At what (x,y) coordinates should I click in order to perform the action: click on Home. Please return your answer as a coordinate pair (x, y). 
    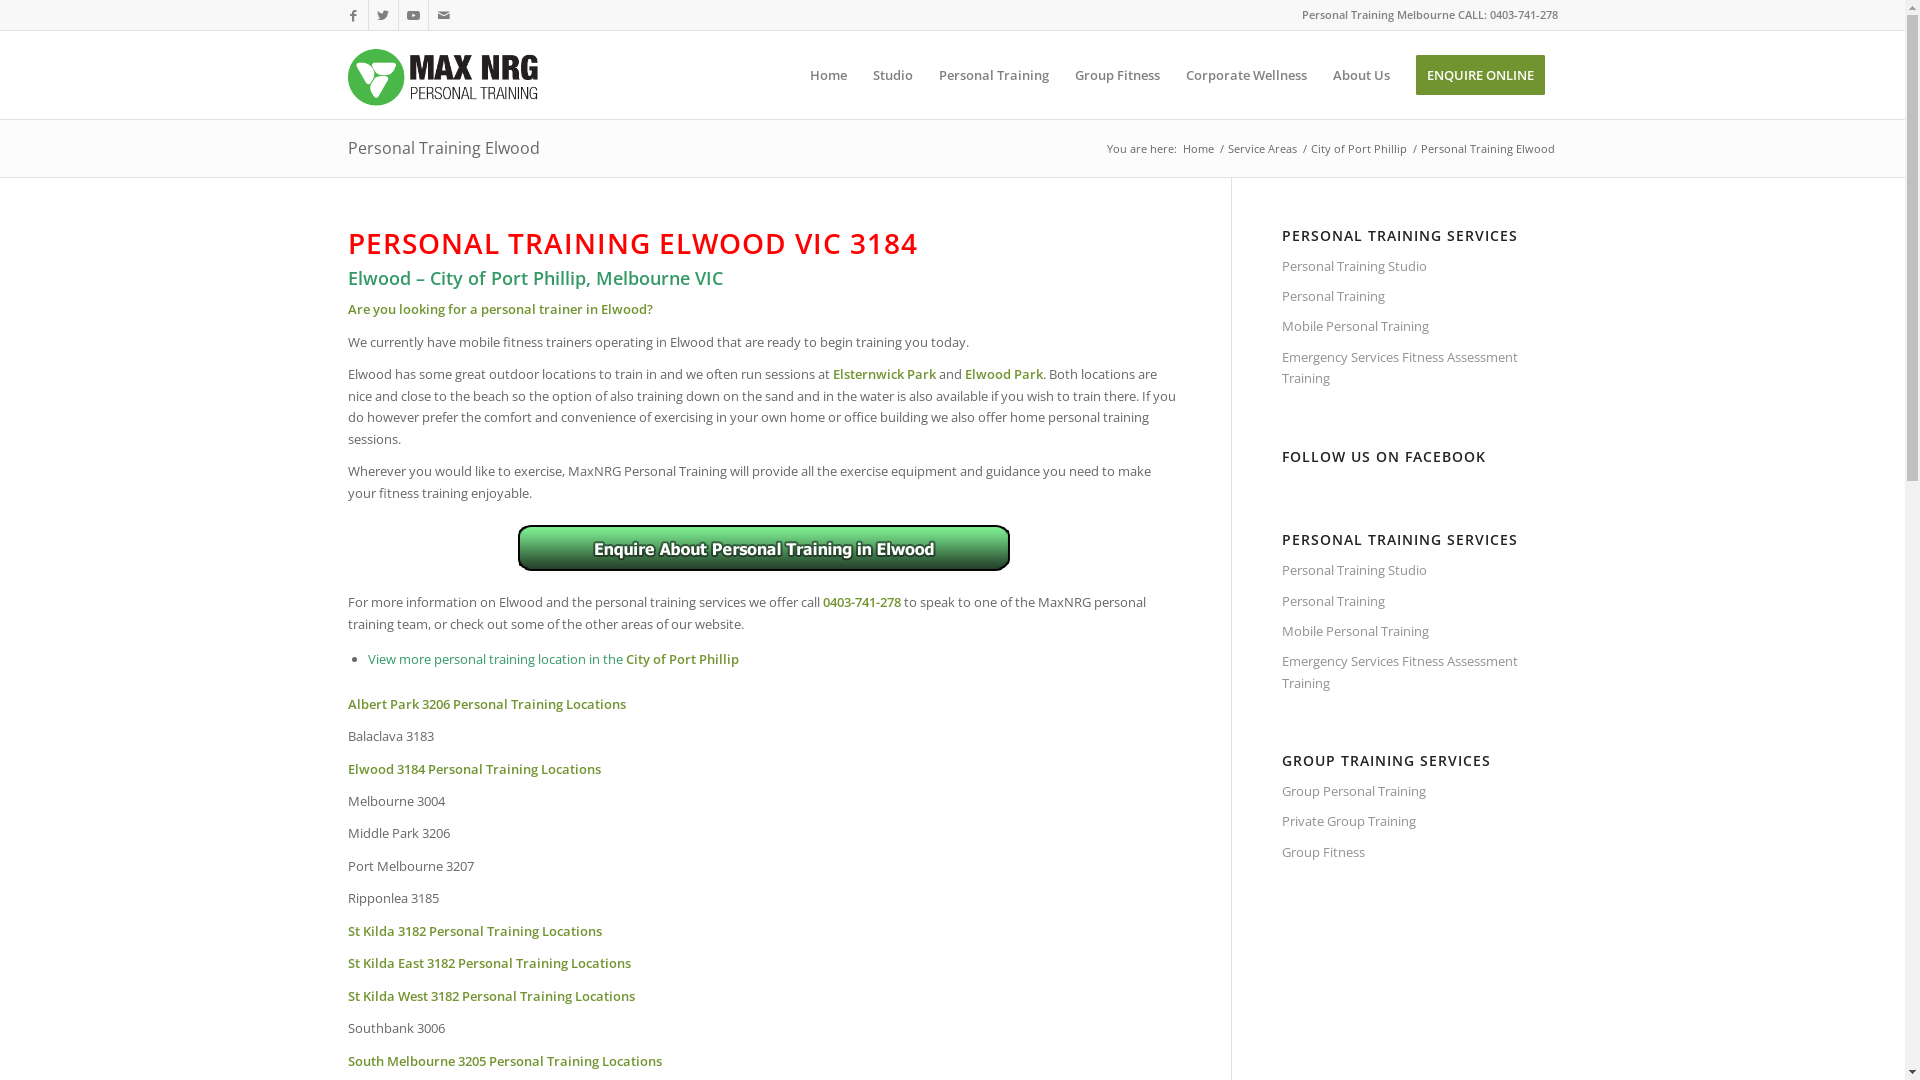
    Looking at the image, I should click on (1198, 148).